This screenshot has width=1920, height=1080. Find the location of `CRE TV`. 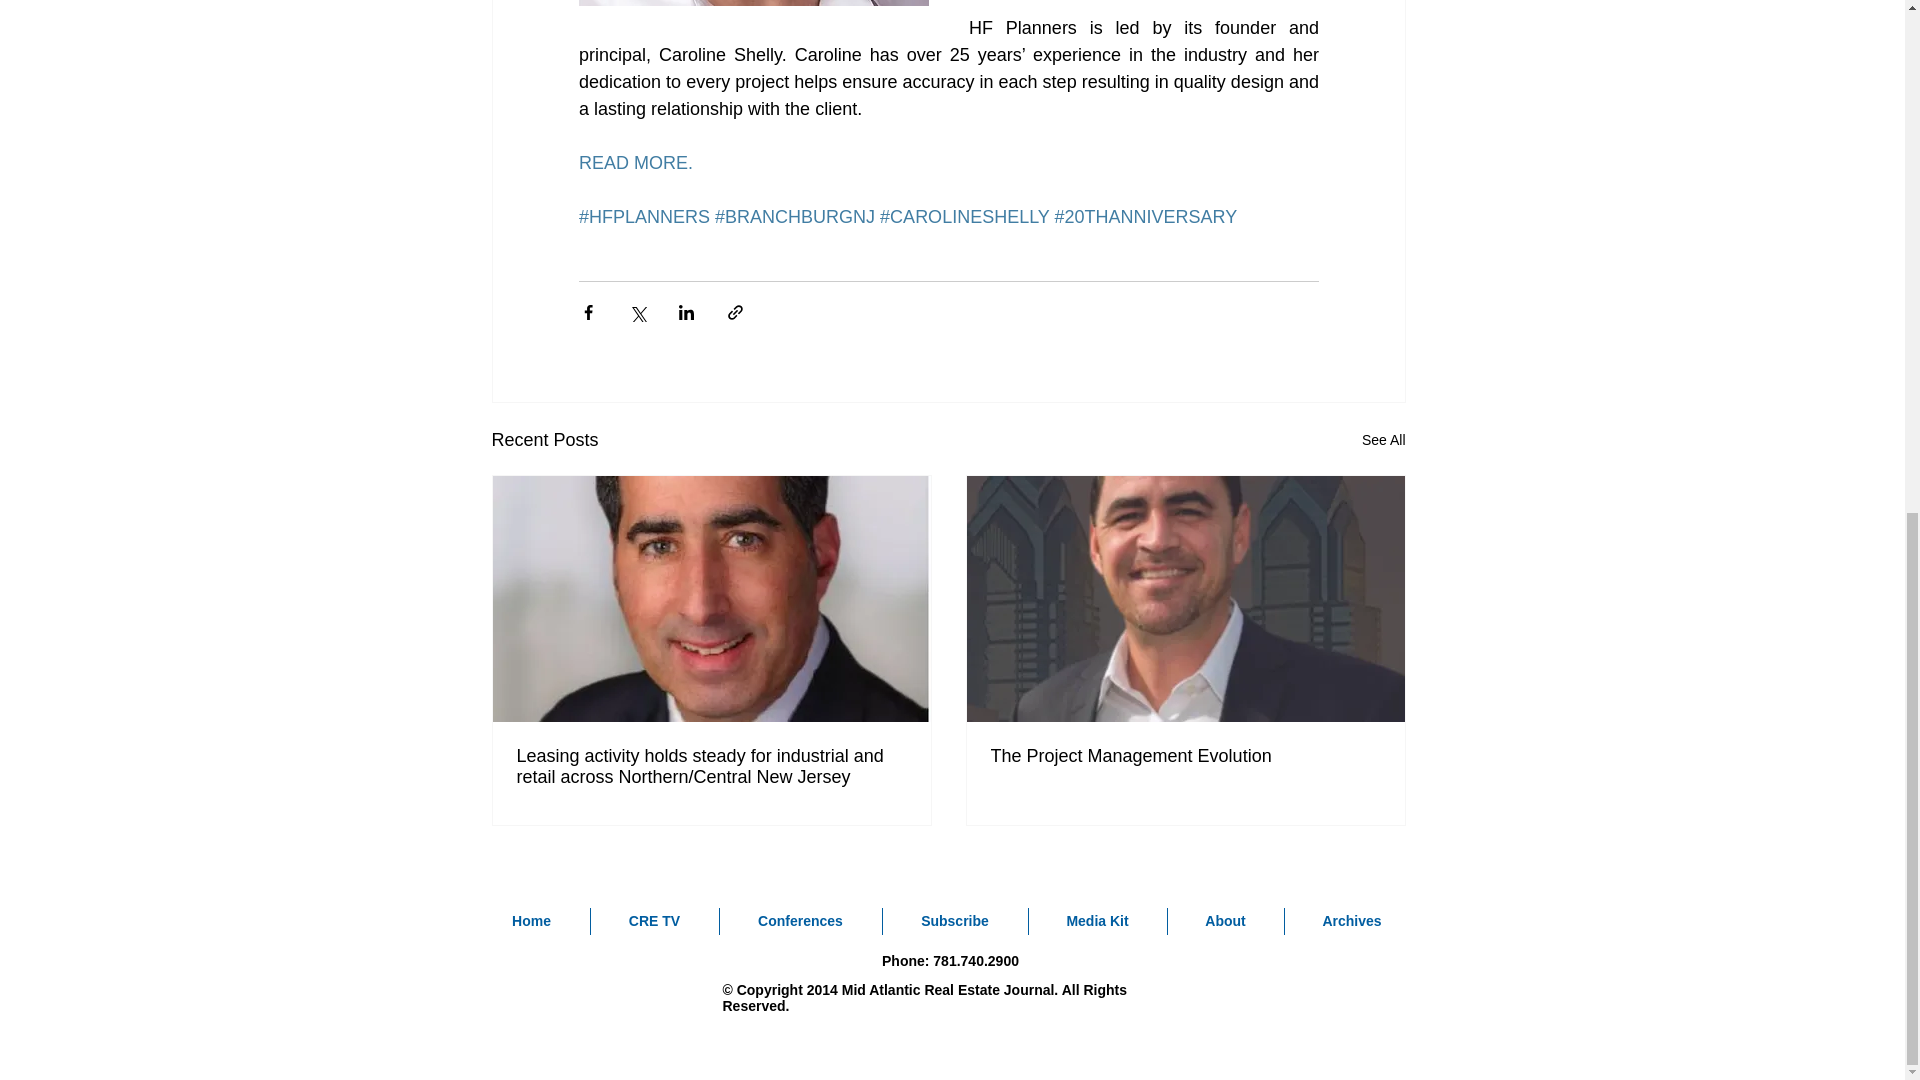

CRE TV is located at coordinates (654, 922).